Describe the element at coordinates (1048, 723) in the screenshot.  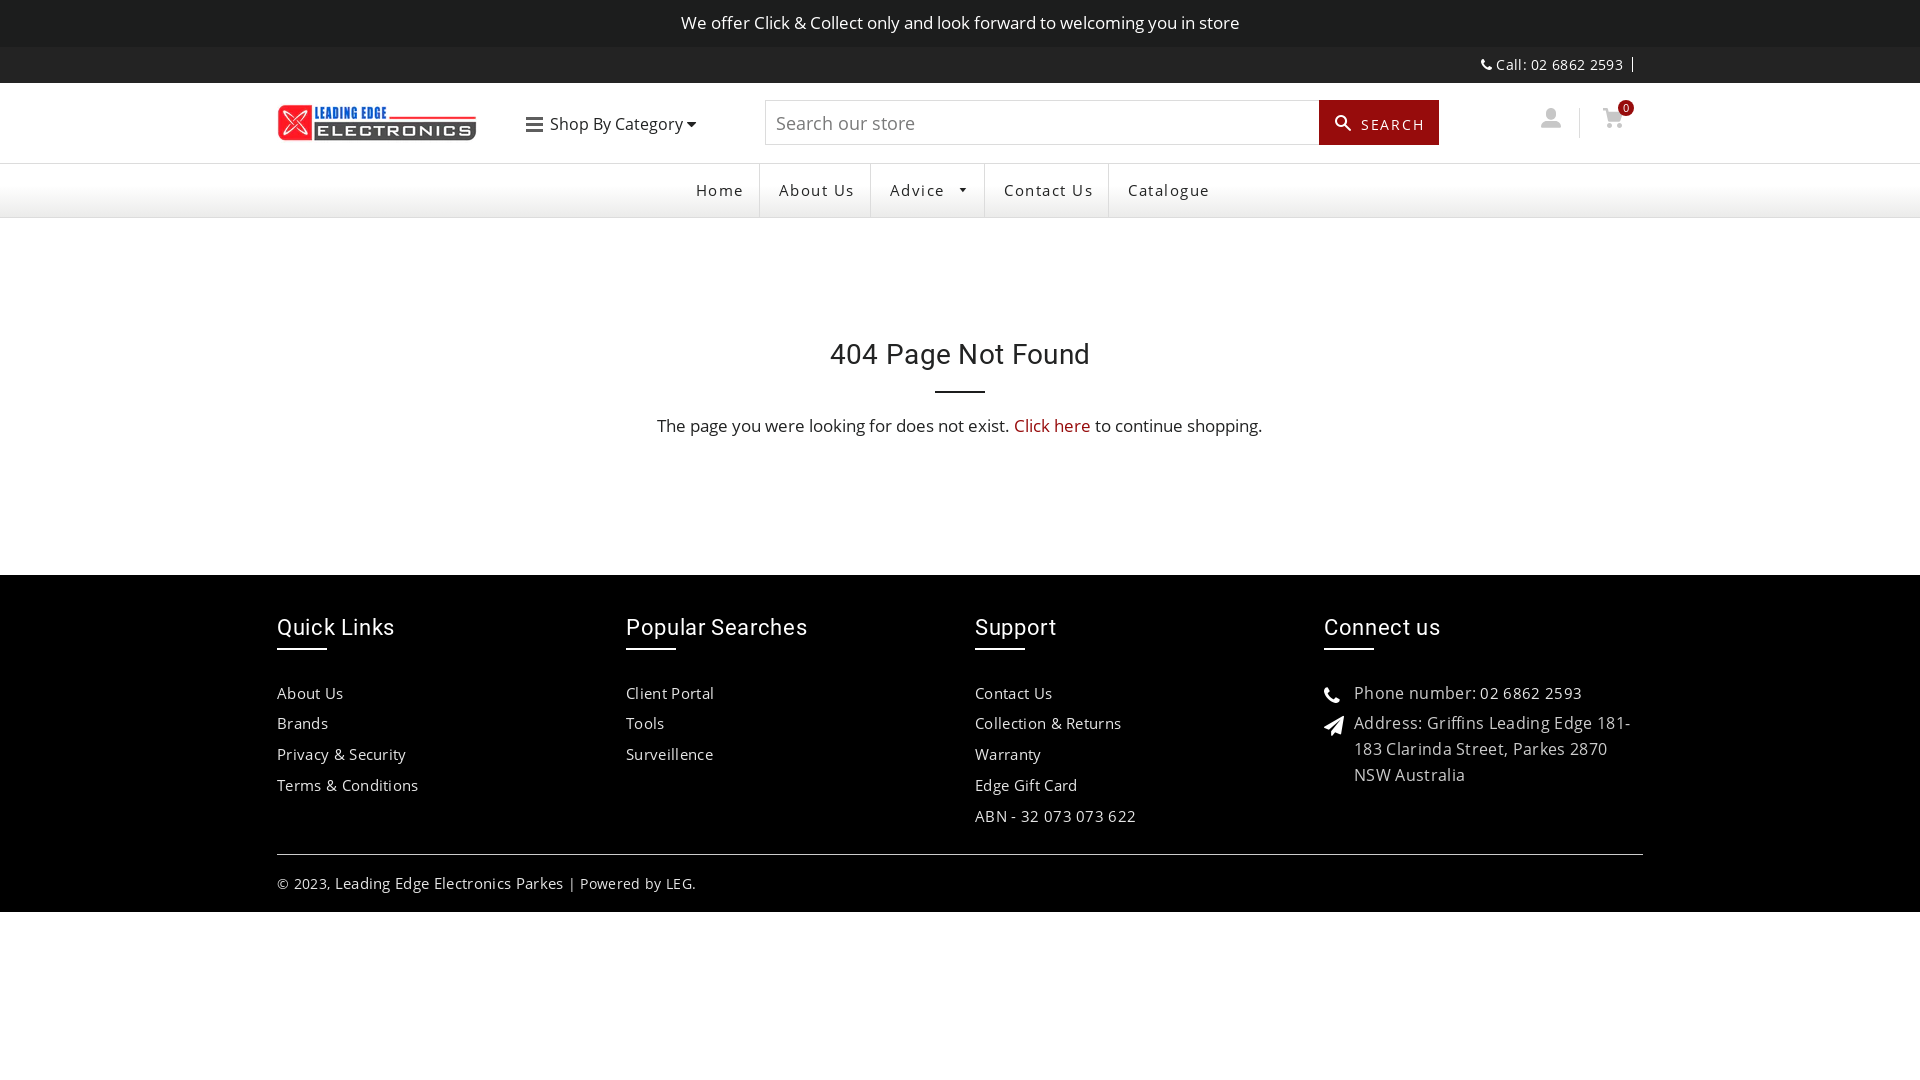
I see `Collection & Returns` at that location.